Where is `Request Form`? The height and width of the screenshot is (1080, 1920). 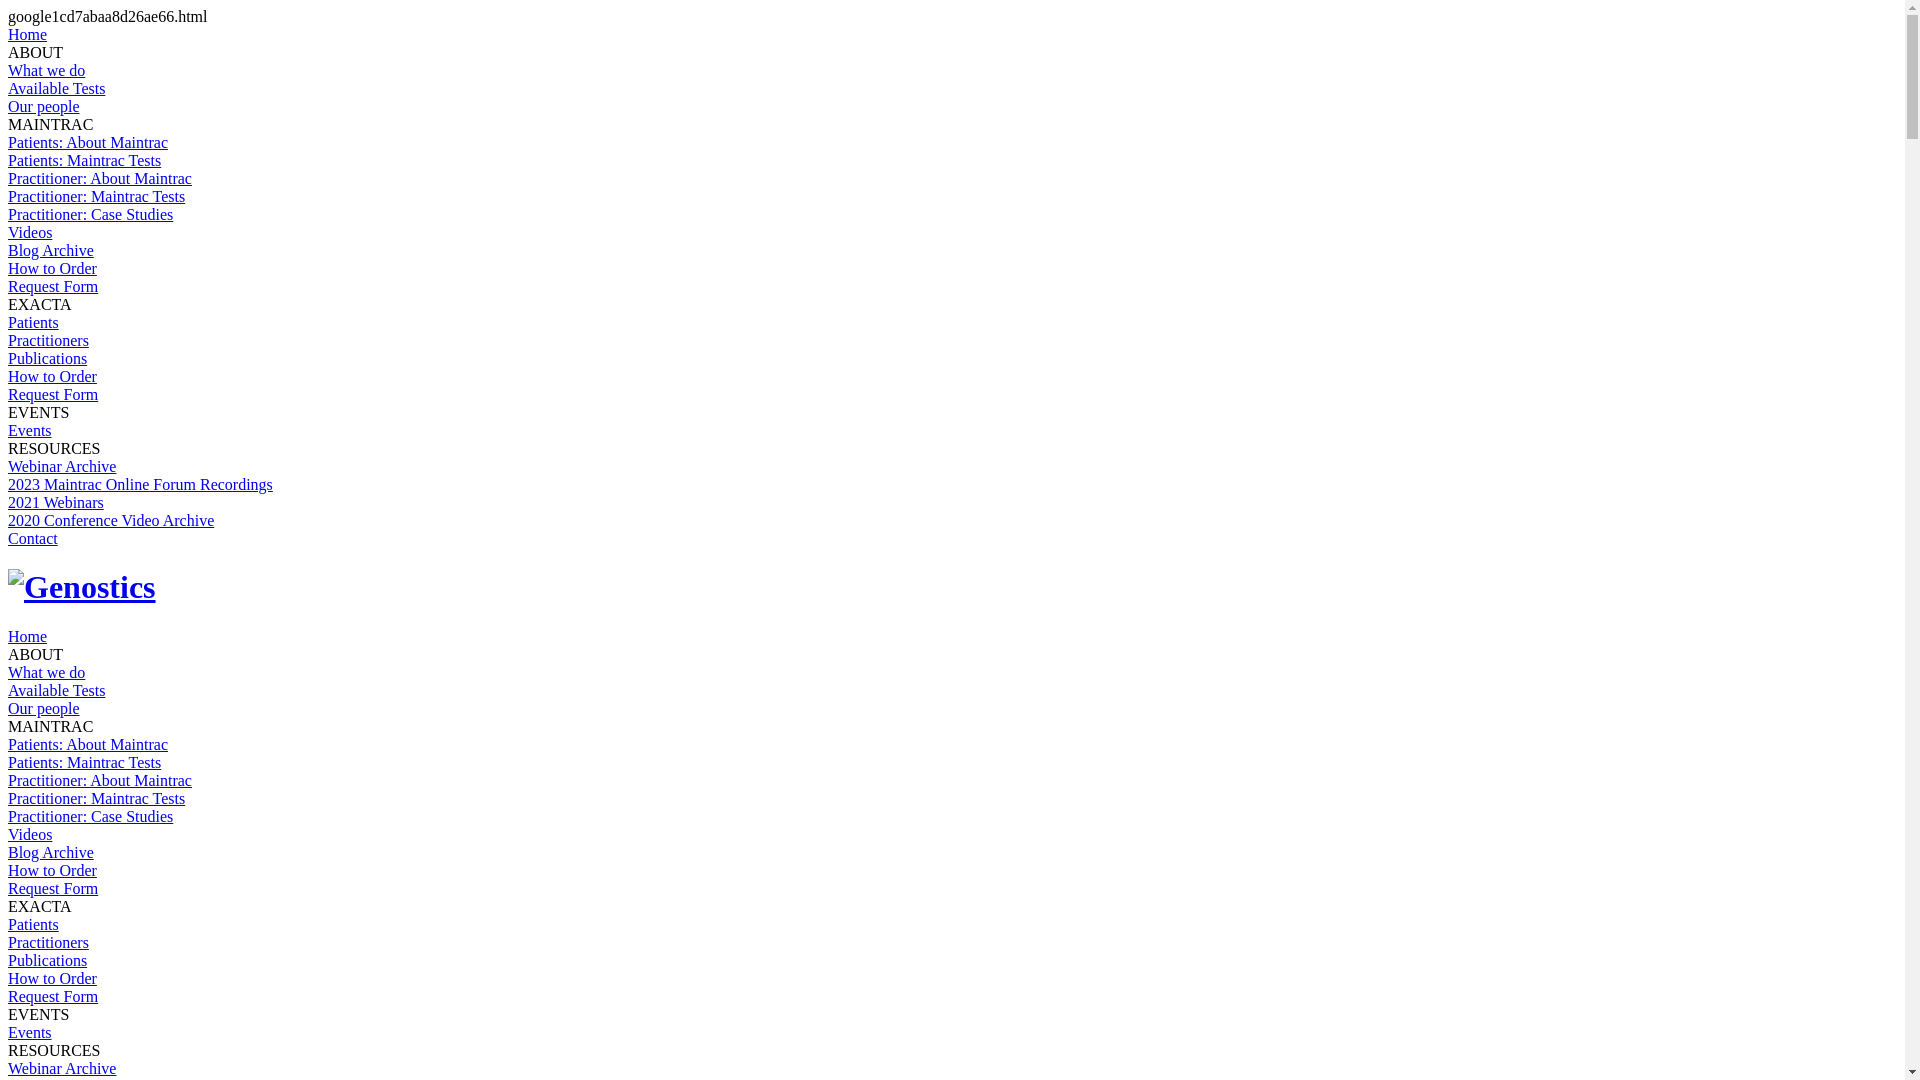 Request Form is located at coordinates (53, 286).